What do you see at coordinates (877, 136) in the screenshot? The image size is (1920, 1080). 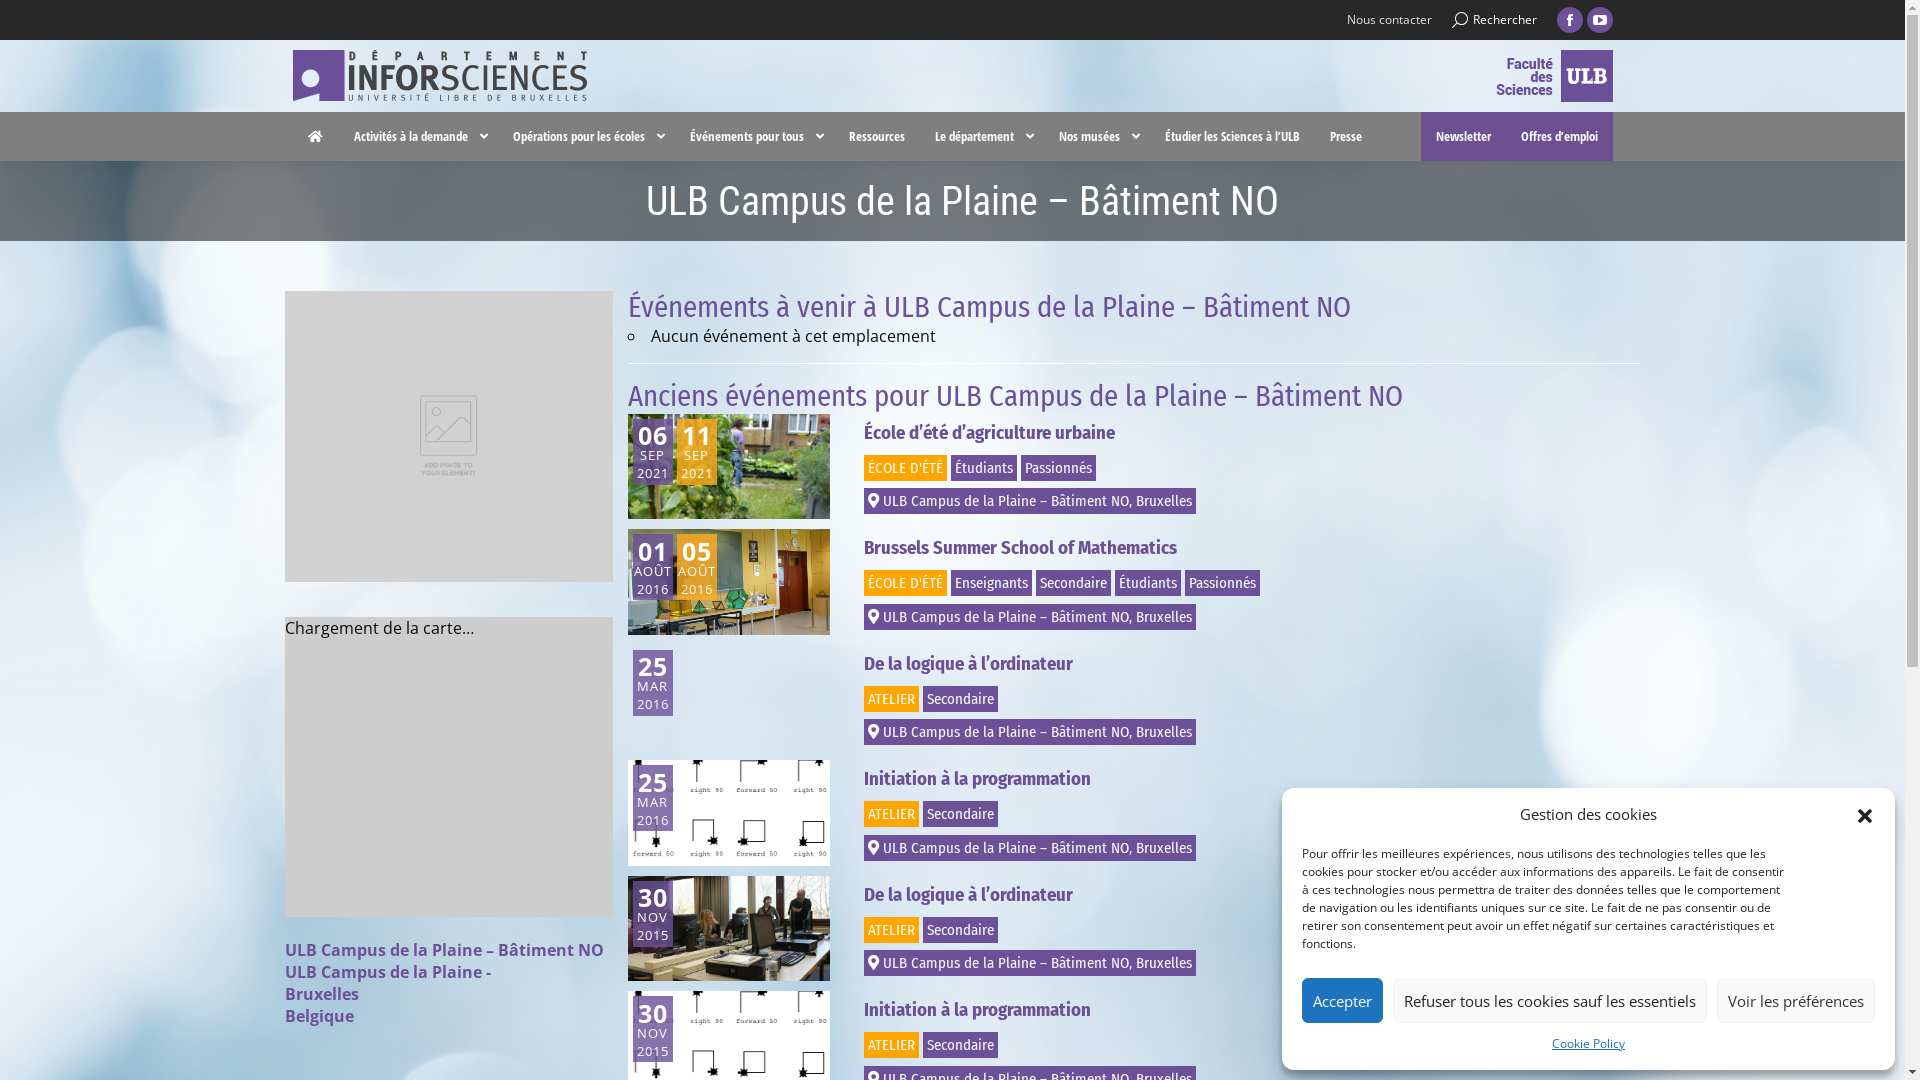 I see `Ressources` at bounding box center [877, 136].